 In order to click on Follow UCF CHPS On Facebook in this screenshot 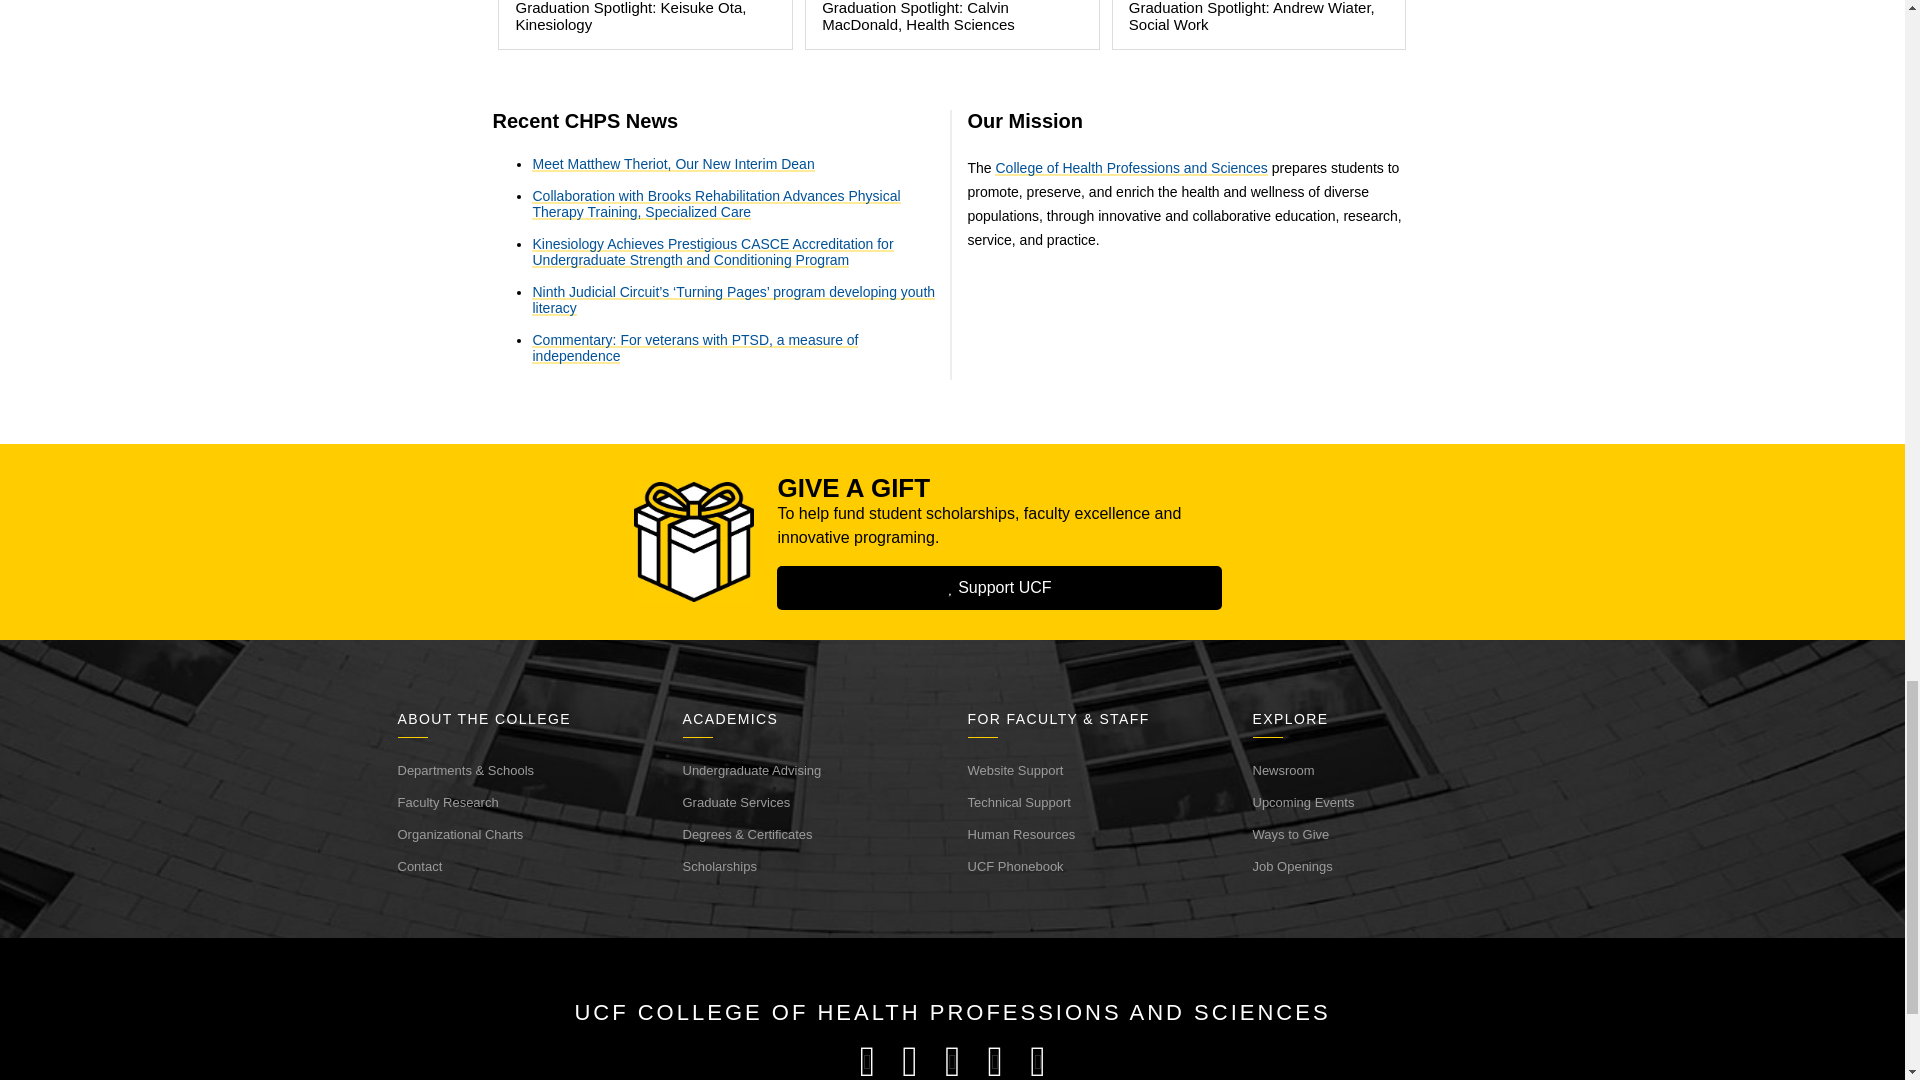, I will do `click(867, 1062)`.